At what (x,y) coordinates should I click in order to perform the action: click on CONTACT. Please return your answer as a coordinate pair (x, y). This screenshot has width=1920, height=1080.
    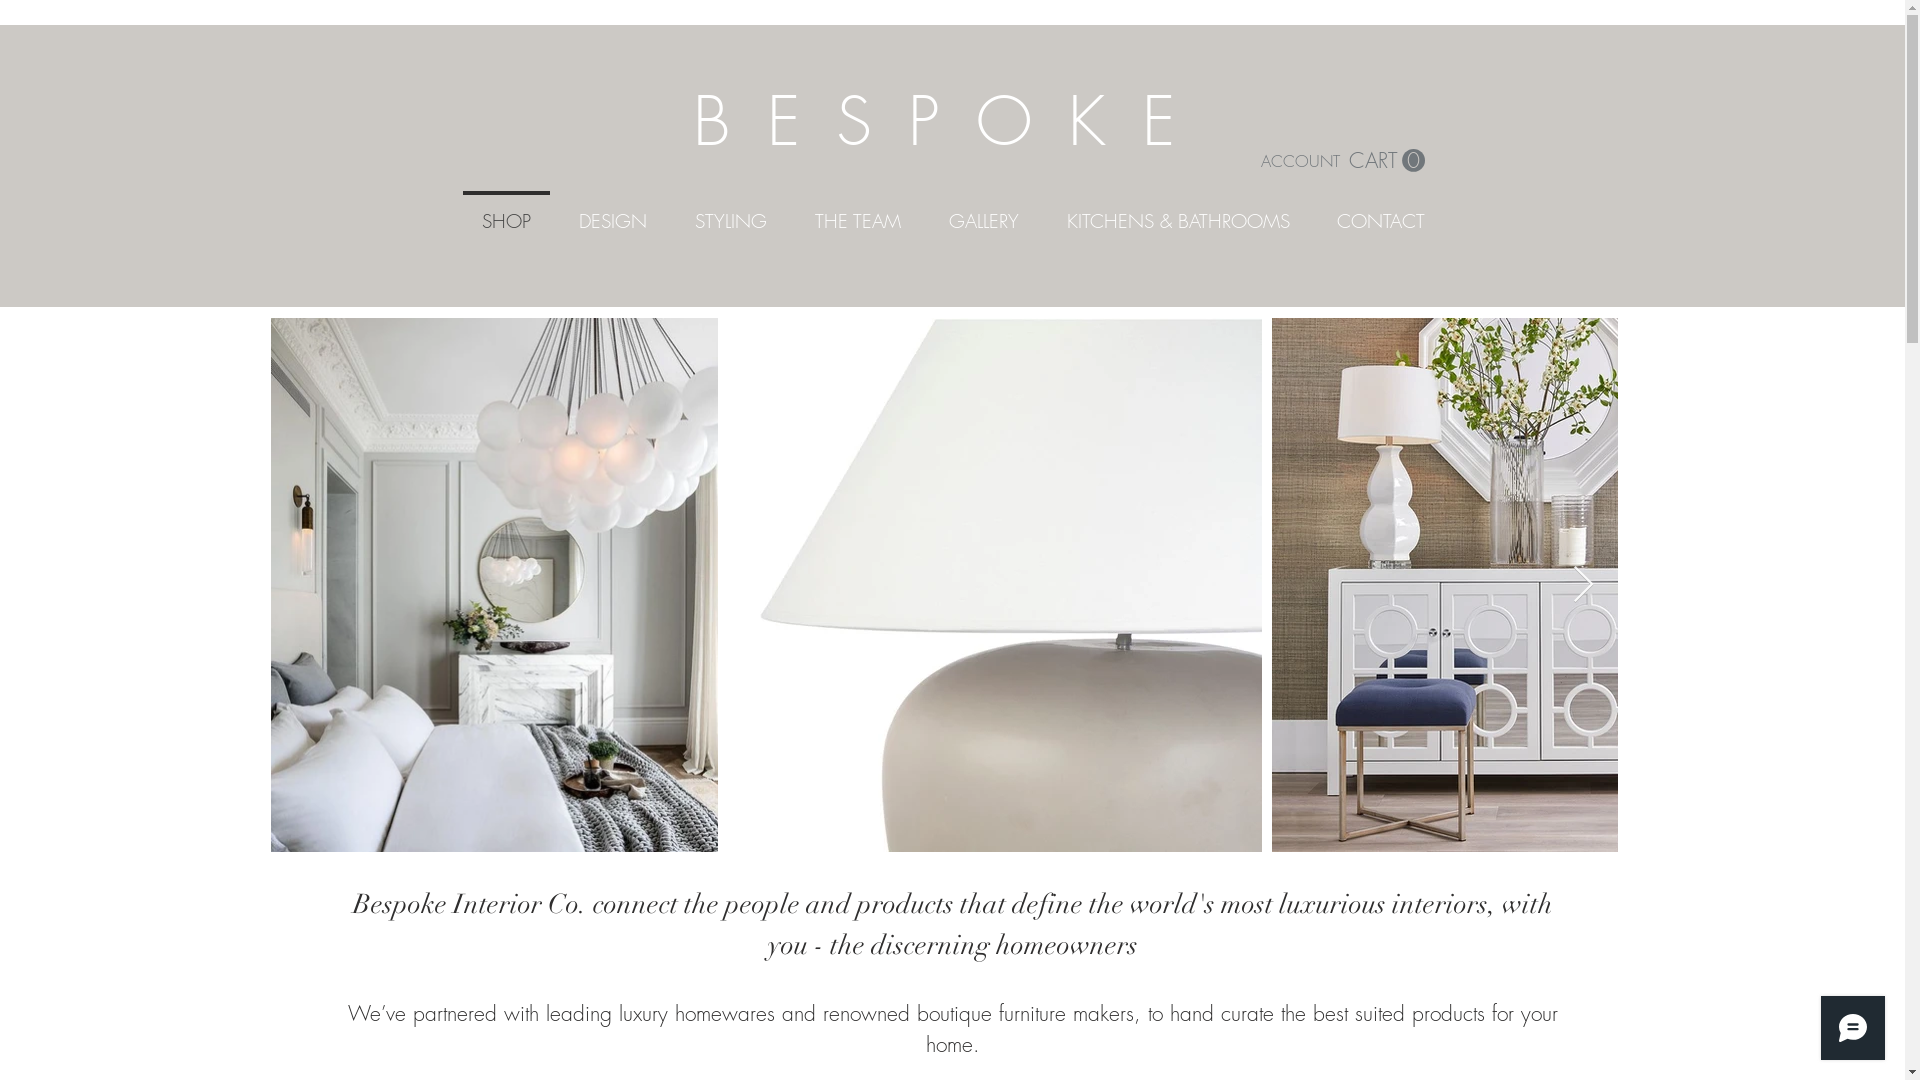
    Looking at the image, I should click on (1382, 212).